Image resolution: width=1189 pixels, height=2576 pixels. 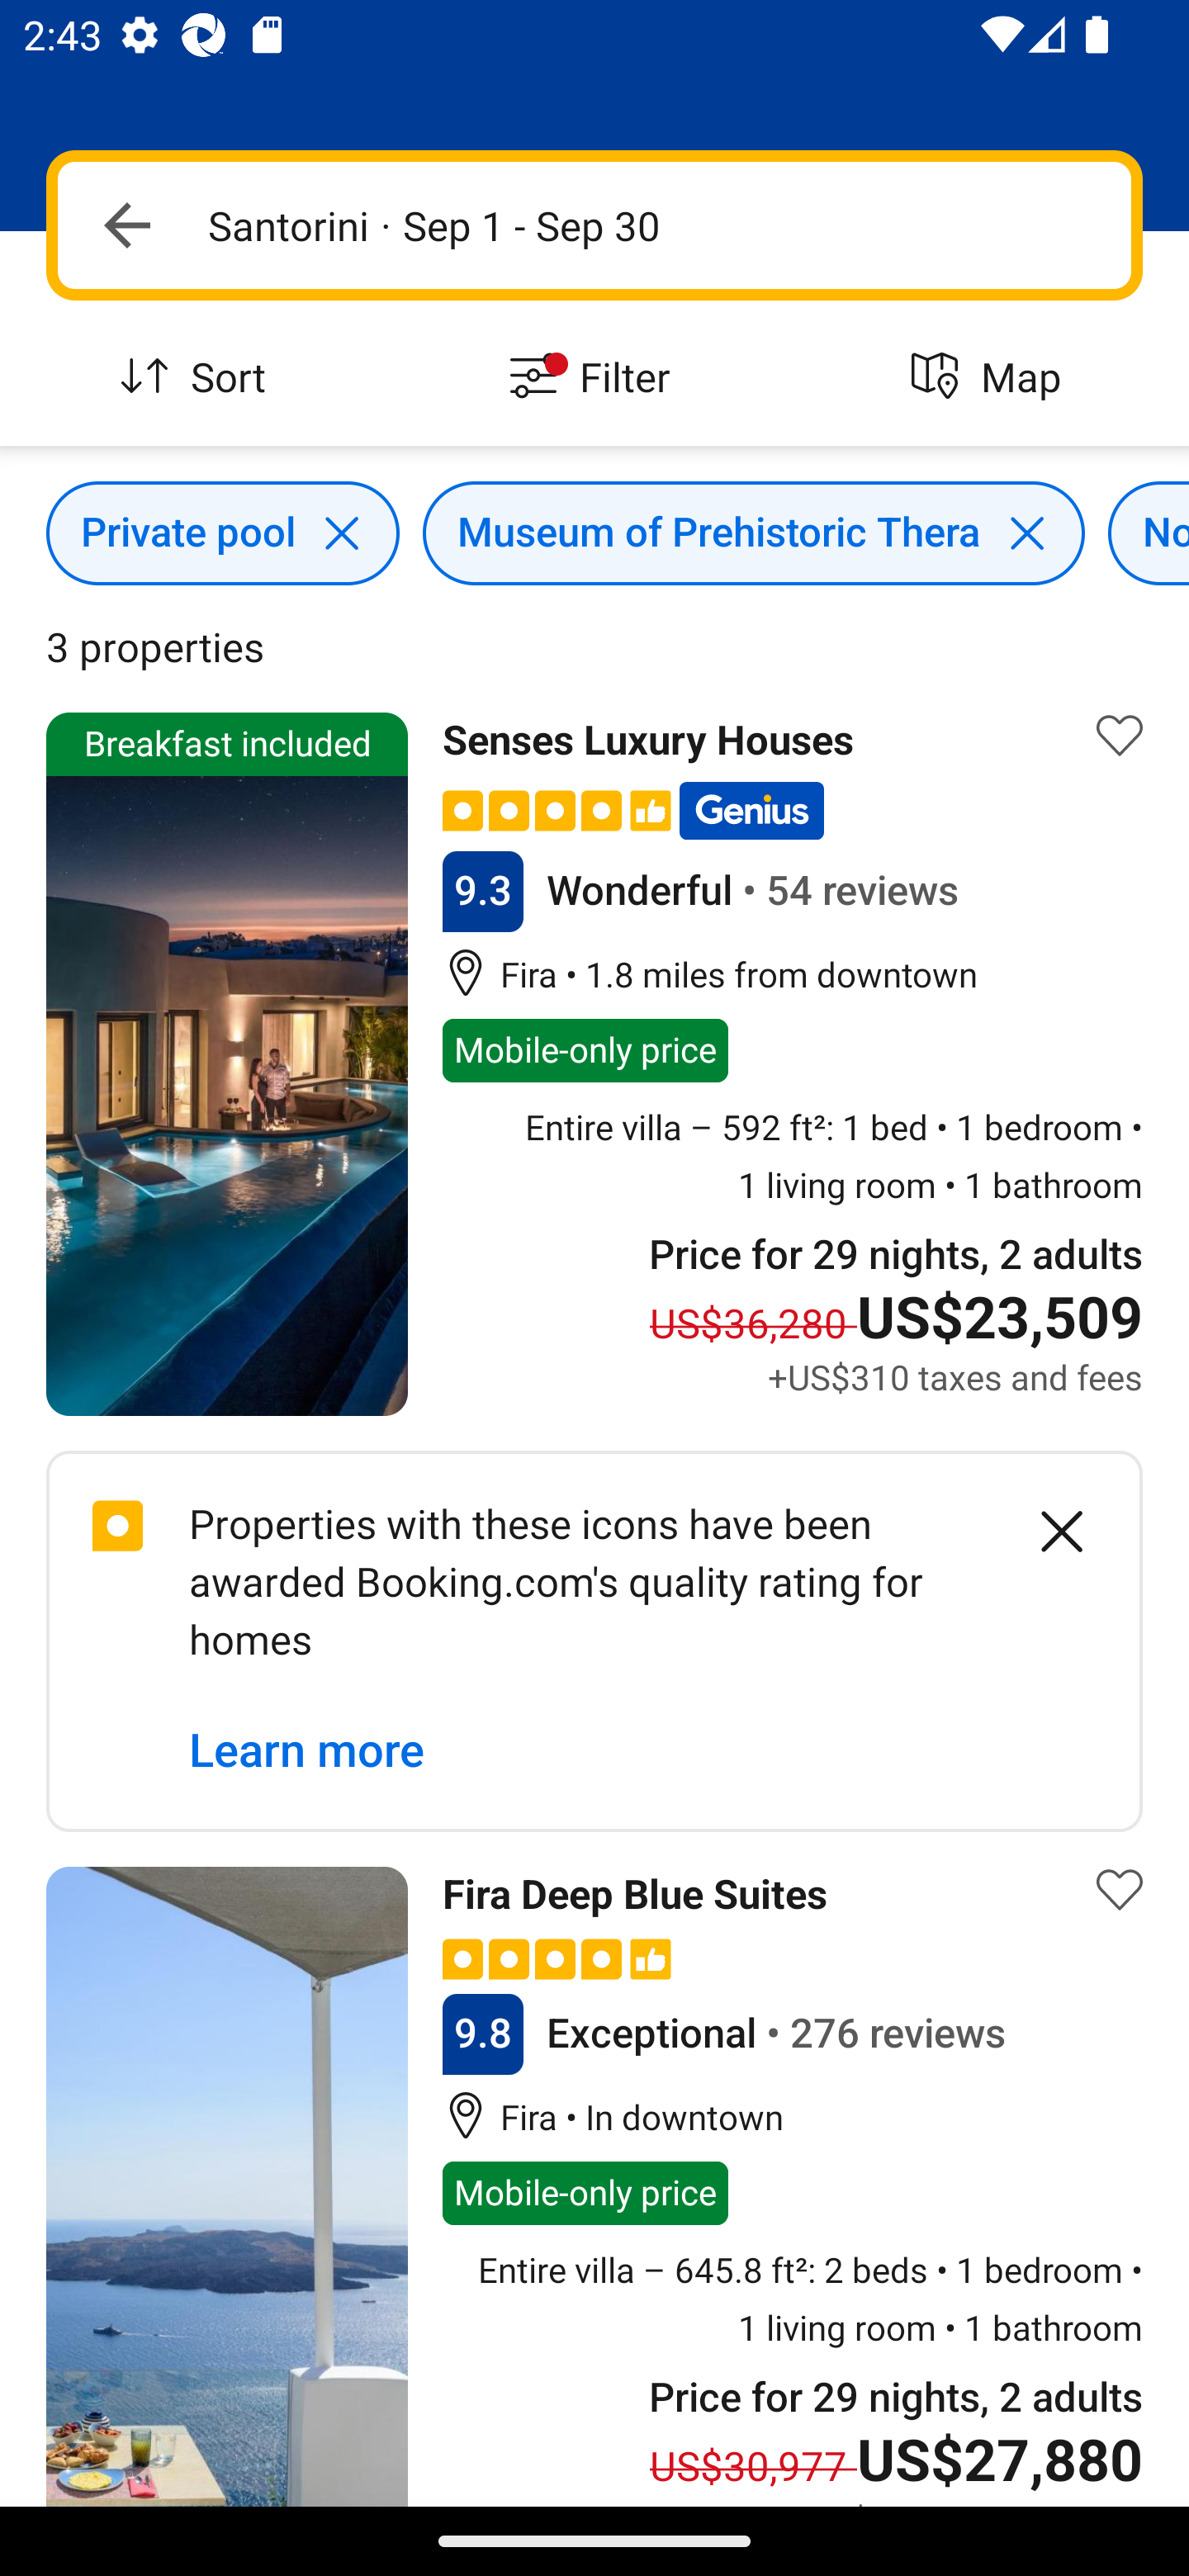 What do you see at coordinates (1044, 1531) in the screenshot?
I see `Clear` at bounding box center [1044, 1531].